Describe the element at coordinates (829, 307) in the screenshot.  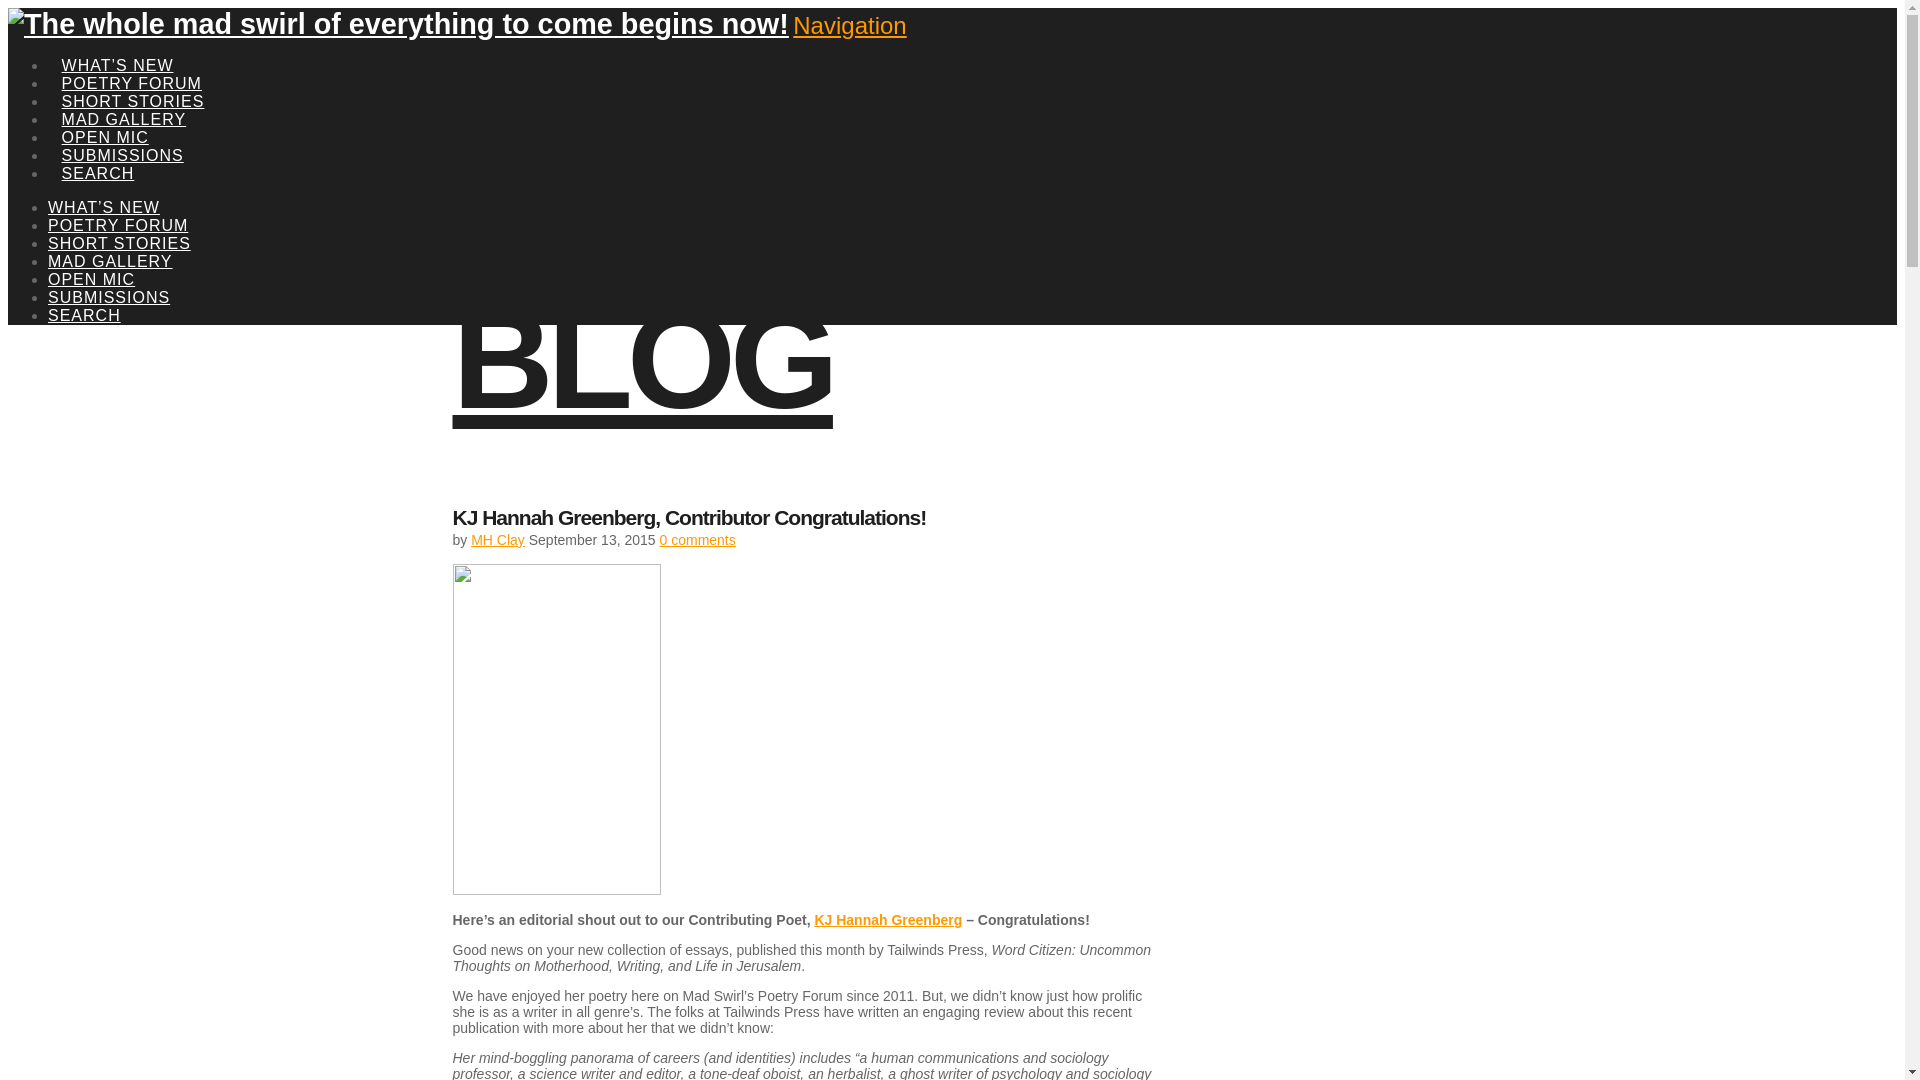
I see `Blog` at that location.